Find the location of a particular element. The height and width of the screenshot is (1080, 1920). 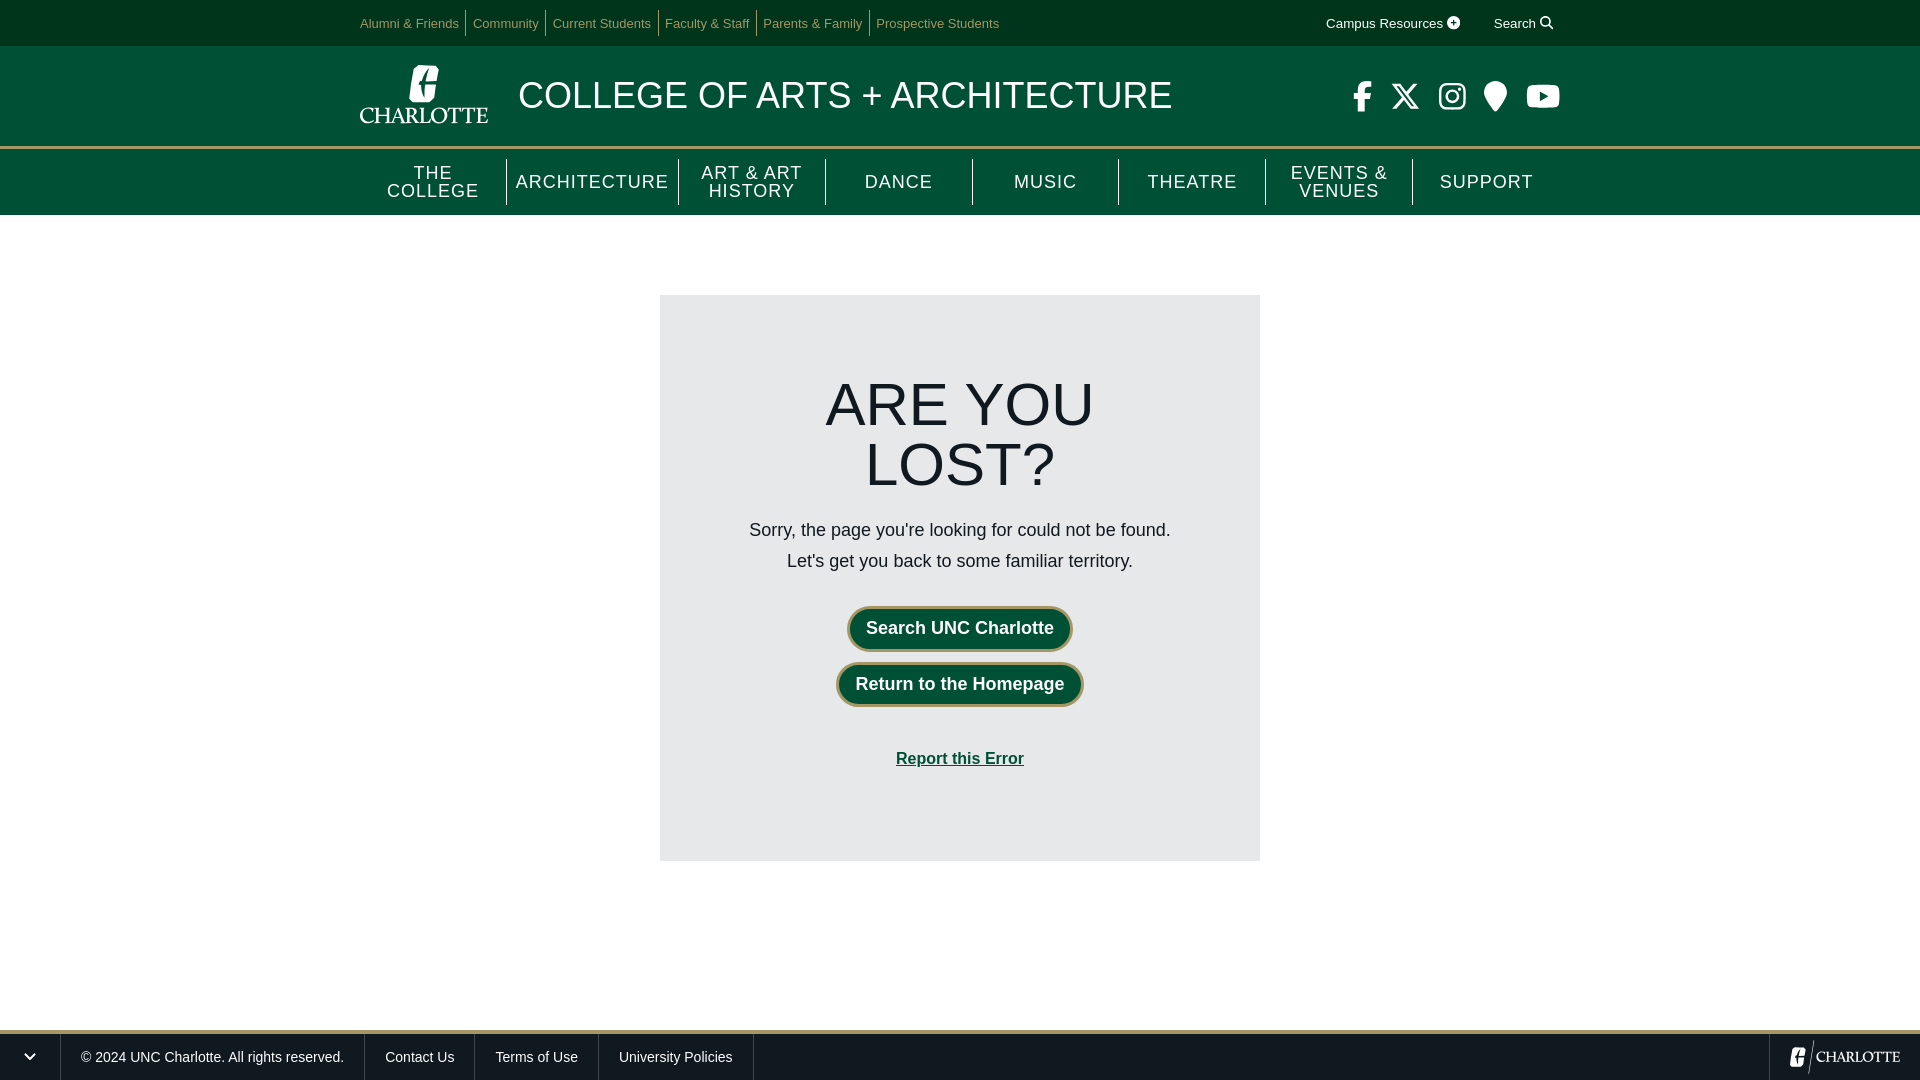

Campus Resources is located at coordinates (1392, 22).